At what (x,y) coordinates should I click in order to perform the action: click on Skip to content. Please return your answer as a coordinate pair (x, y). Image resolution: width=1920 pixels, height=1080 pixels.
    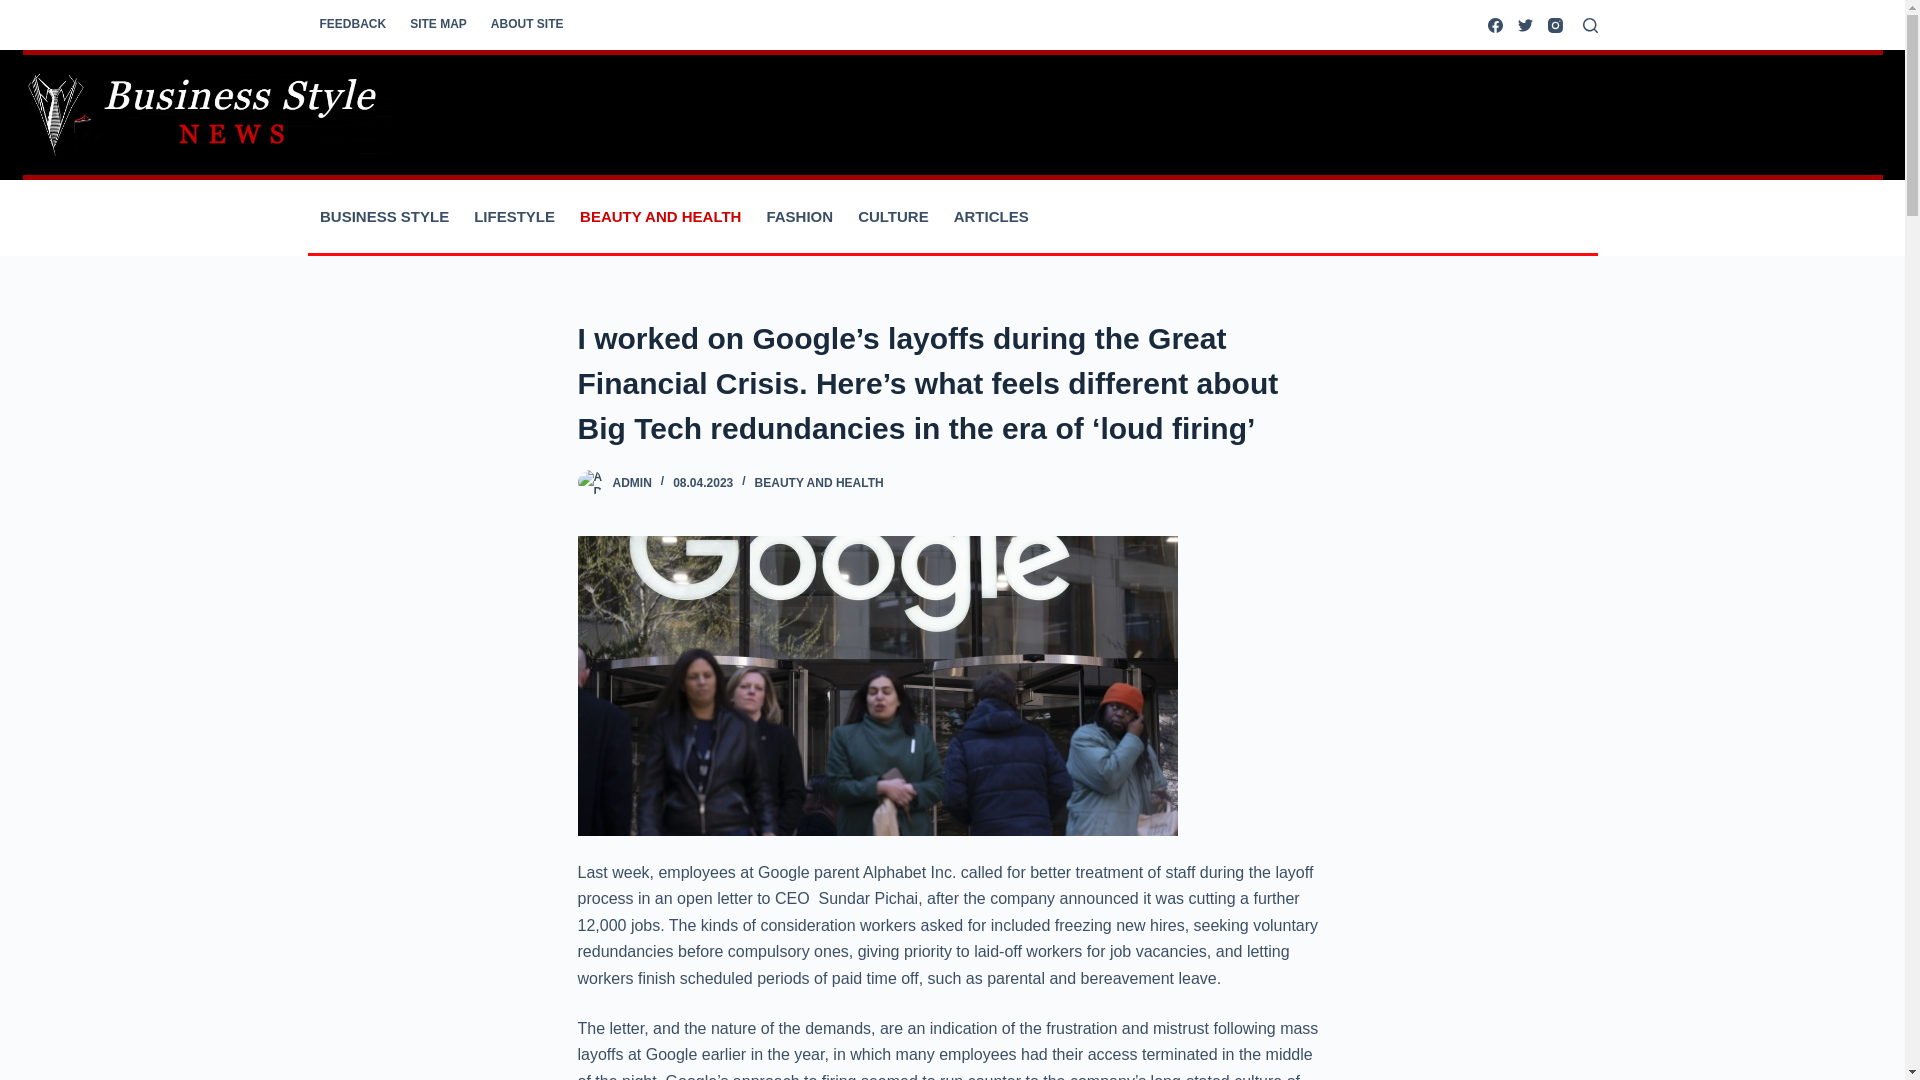
    Looking at the image, I should click on (20, 10).